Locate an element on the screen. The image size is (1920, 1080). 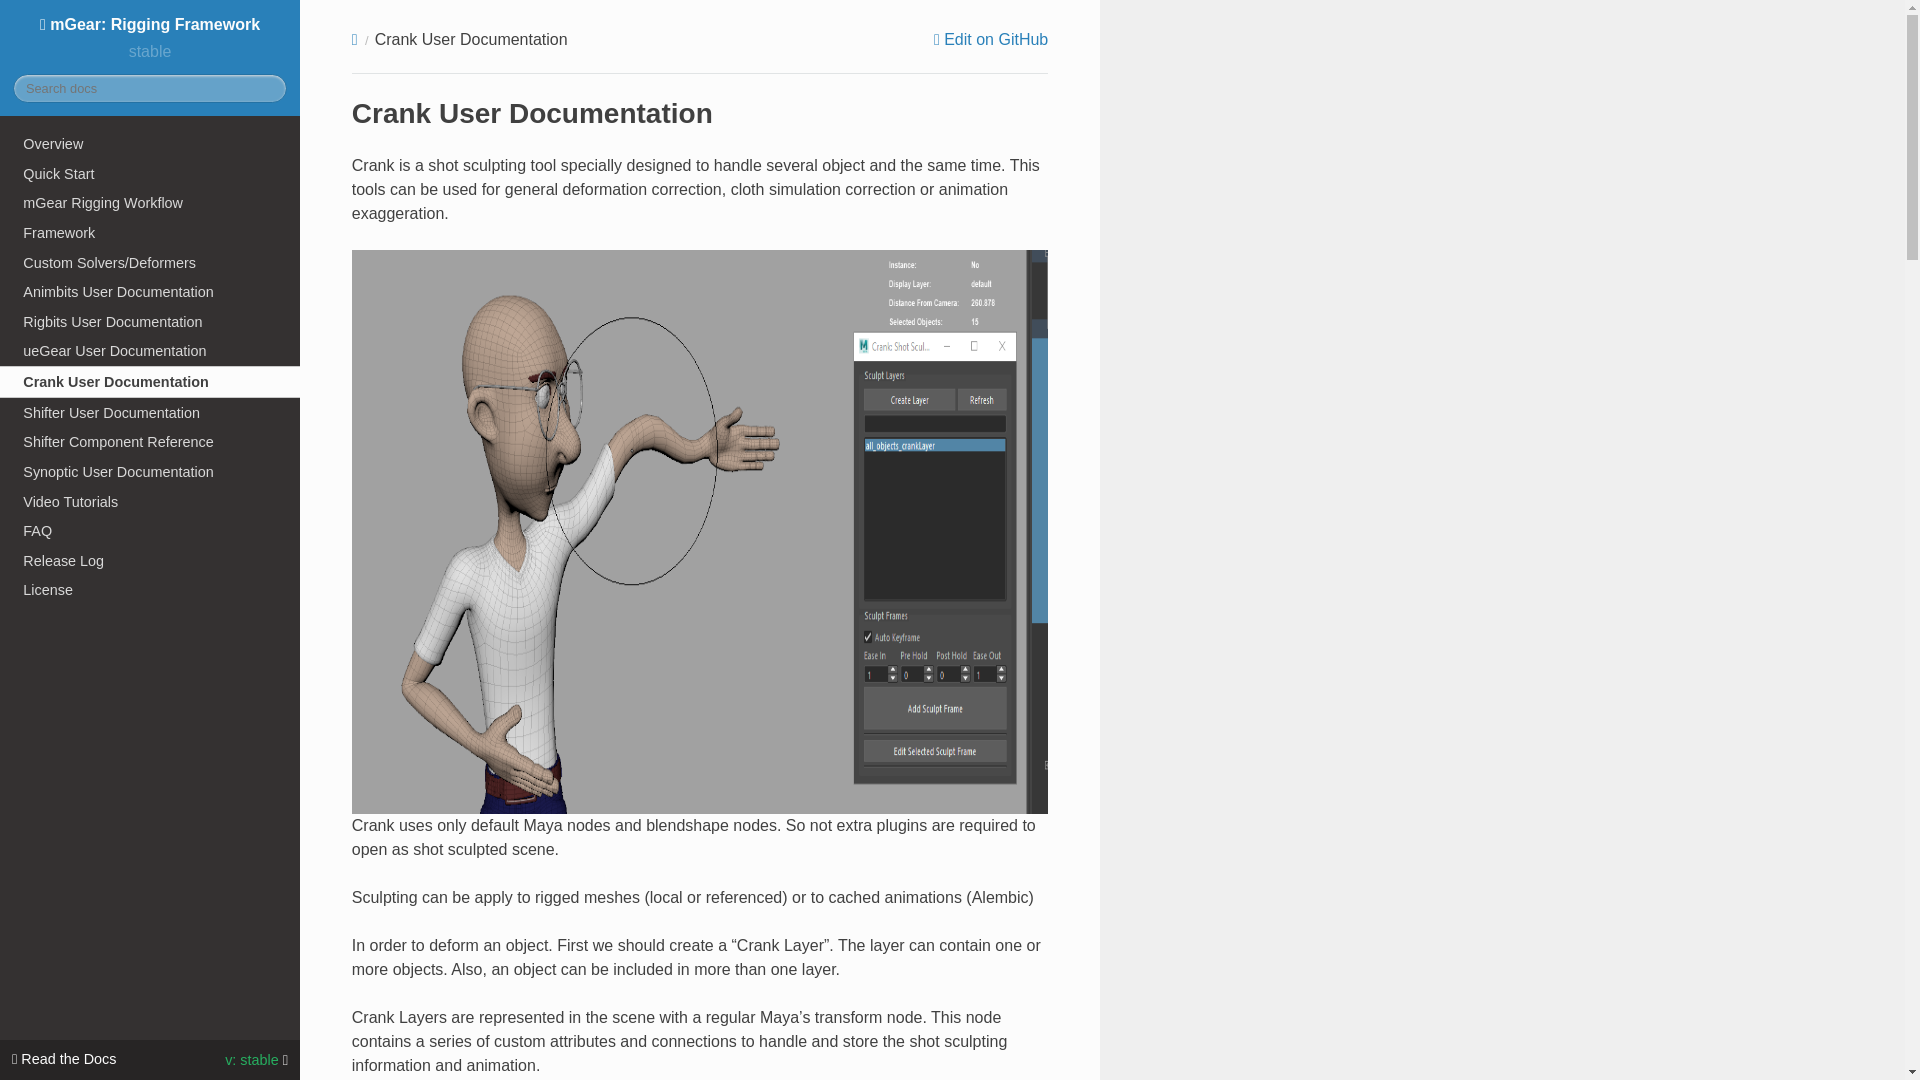
Animbits User Documentation is located at coordinates (150, 291).